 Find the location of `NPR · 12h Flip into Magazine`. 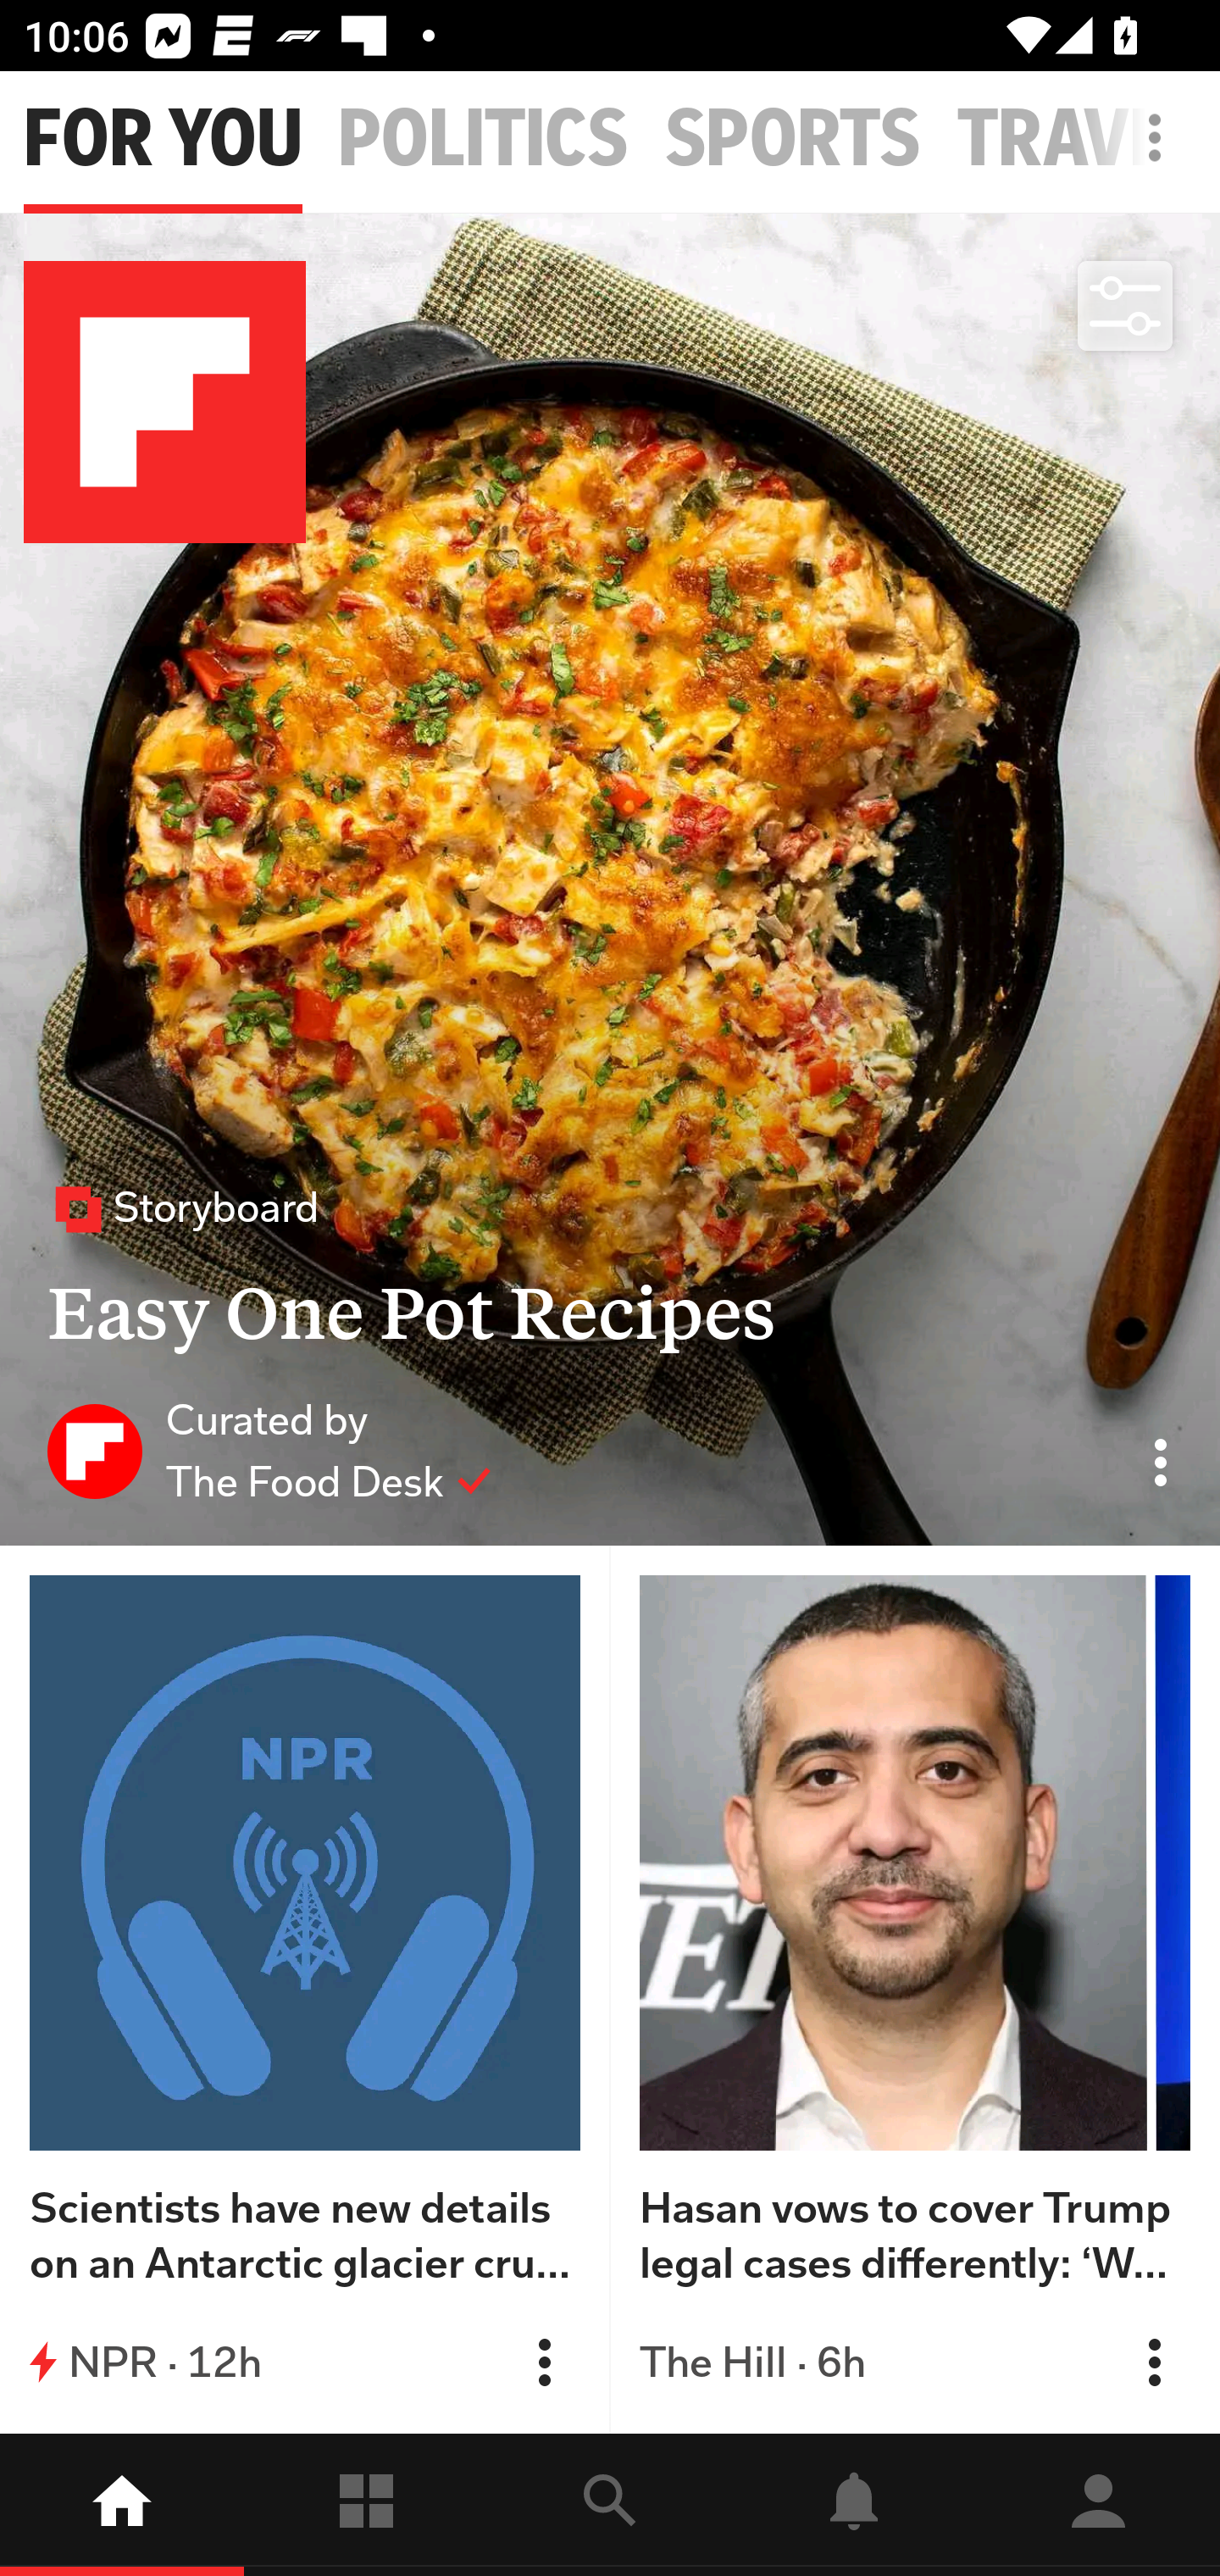

NPR · 12h Flip into Magazine is located at coordinates (305, 2362).